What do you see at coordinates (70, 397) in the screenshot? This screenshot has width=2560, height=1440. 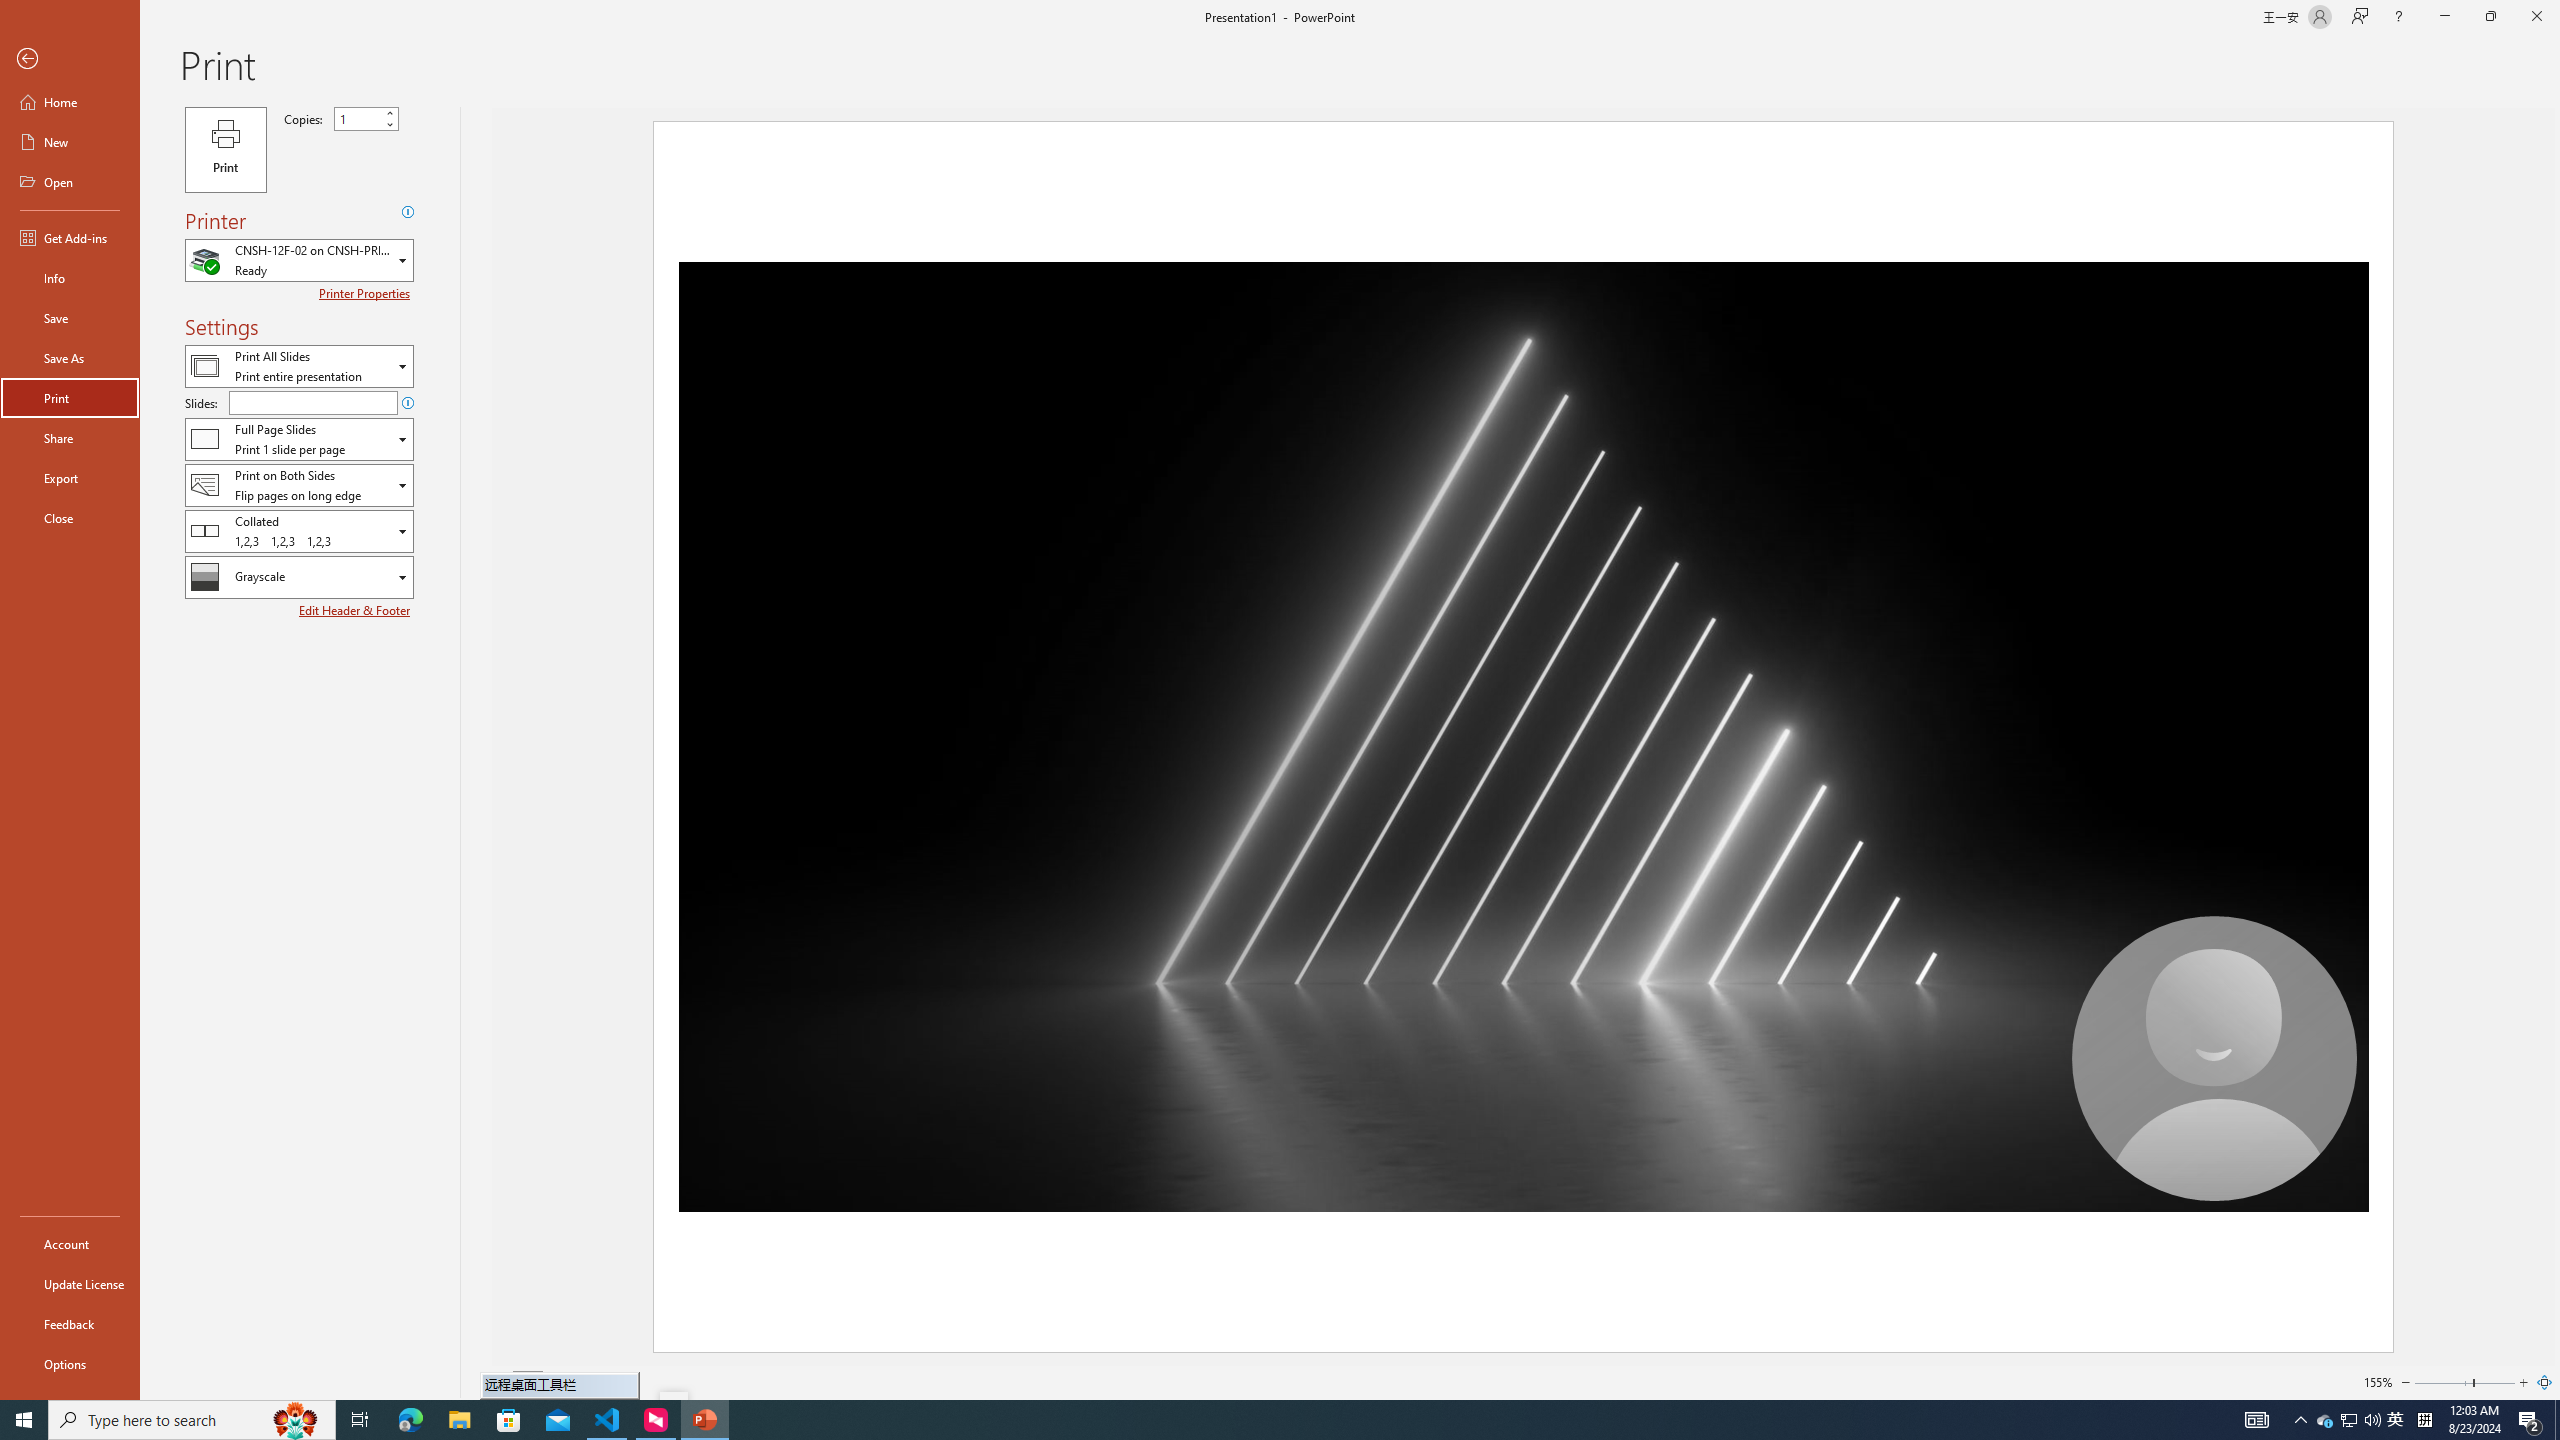 I see `Print` at bounding box center [70, 397].